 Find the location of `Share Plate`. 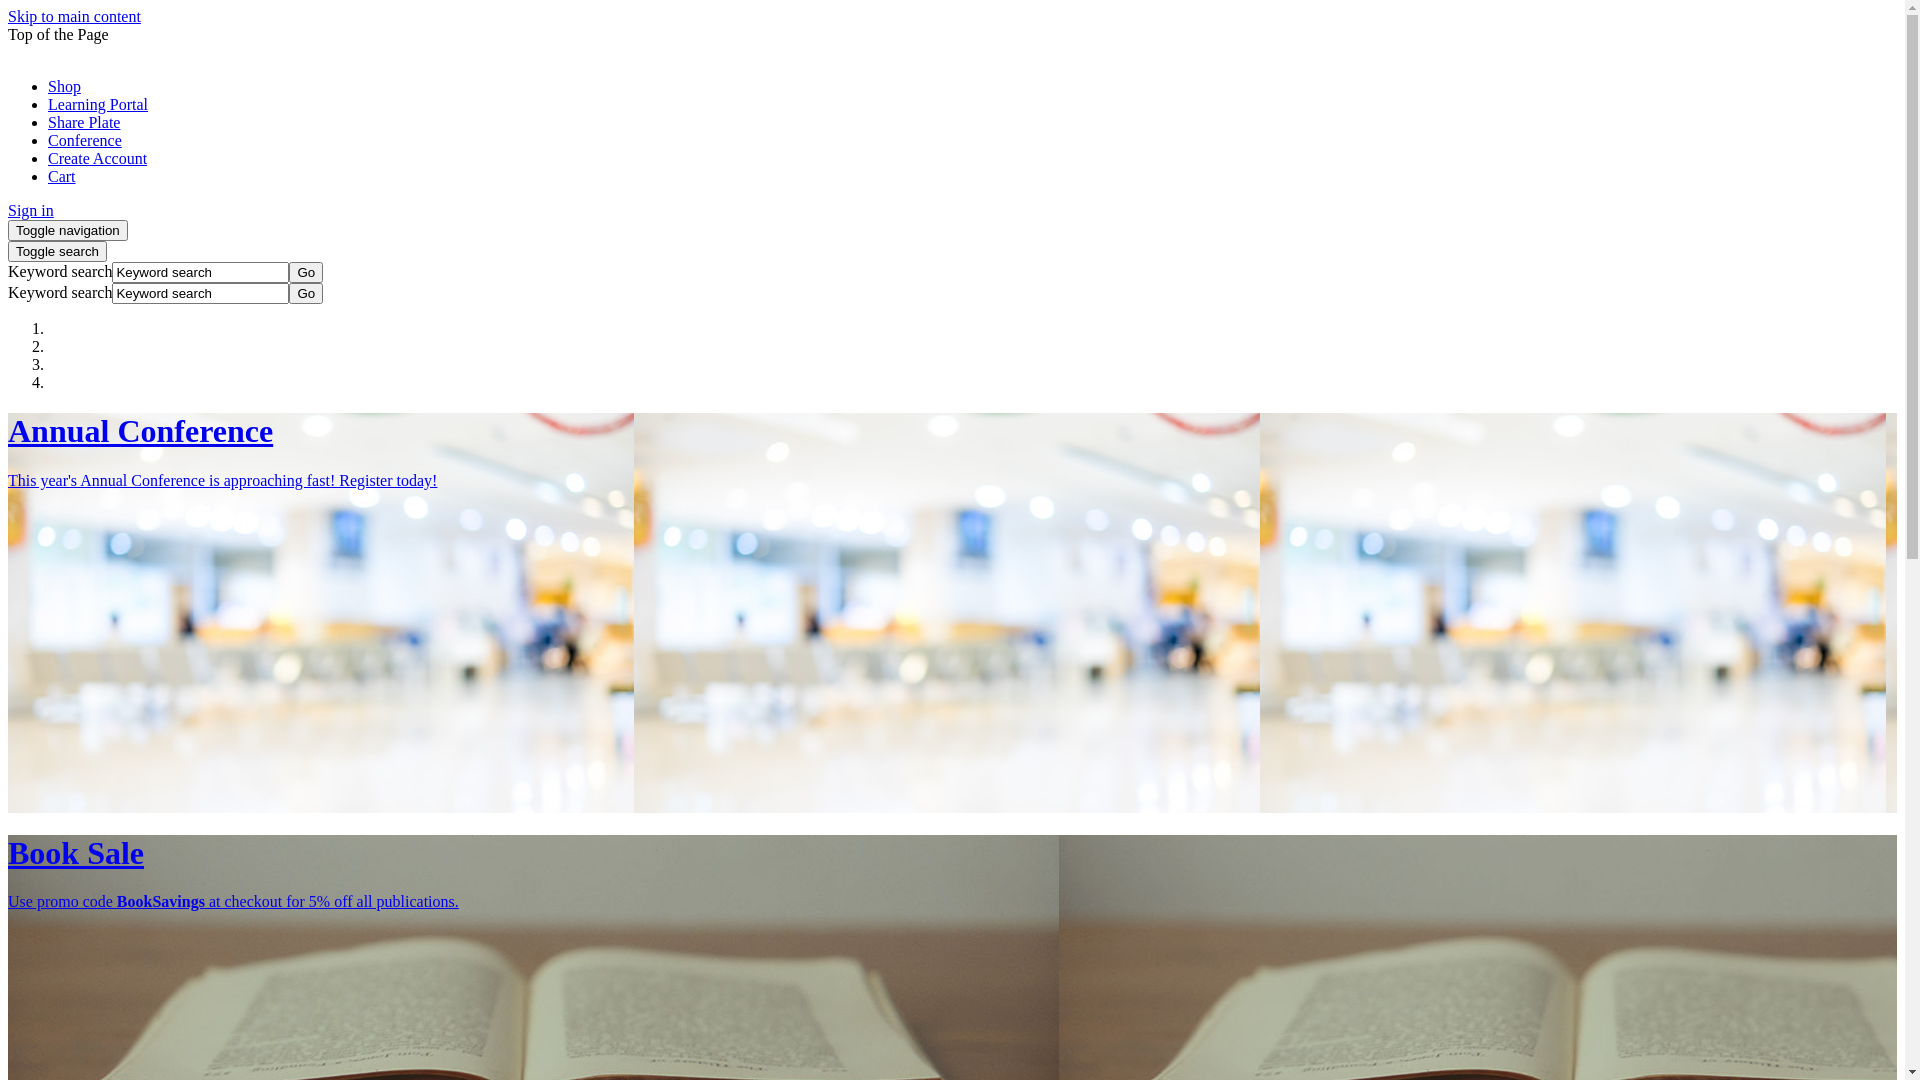

Share Plate is located at coordinates (84, 122).